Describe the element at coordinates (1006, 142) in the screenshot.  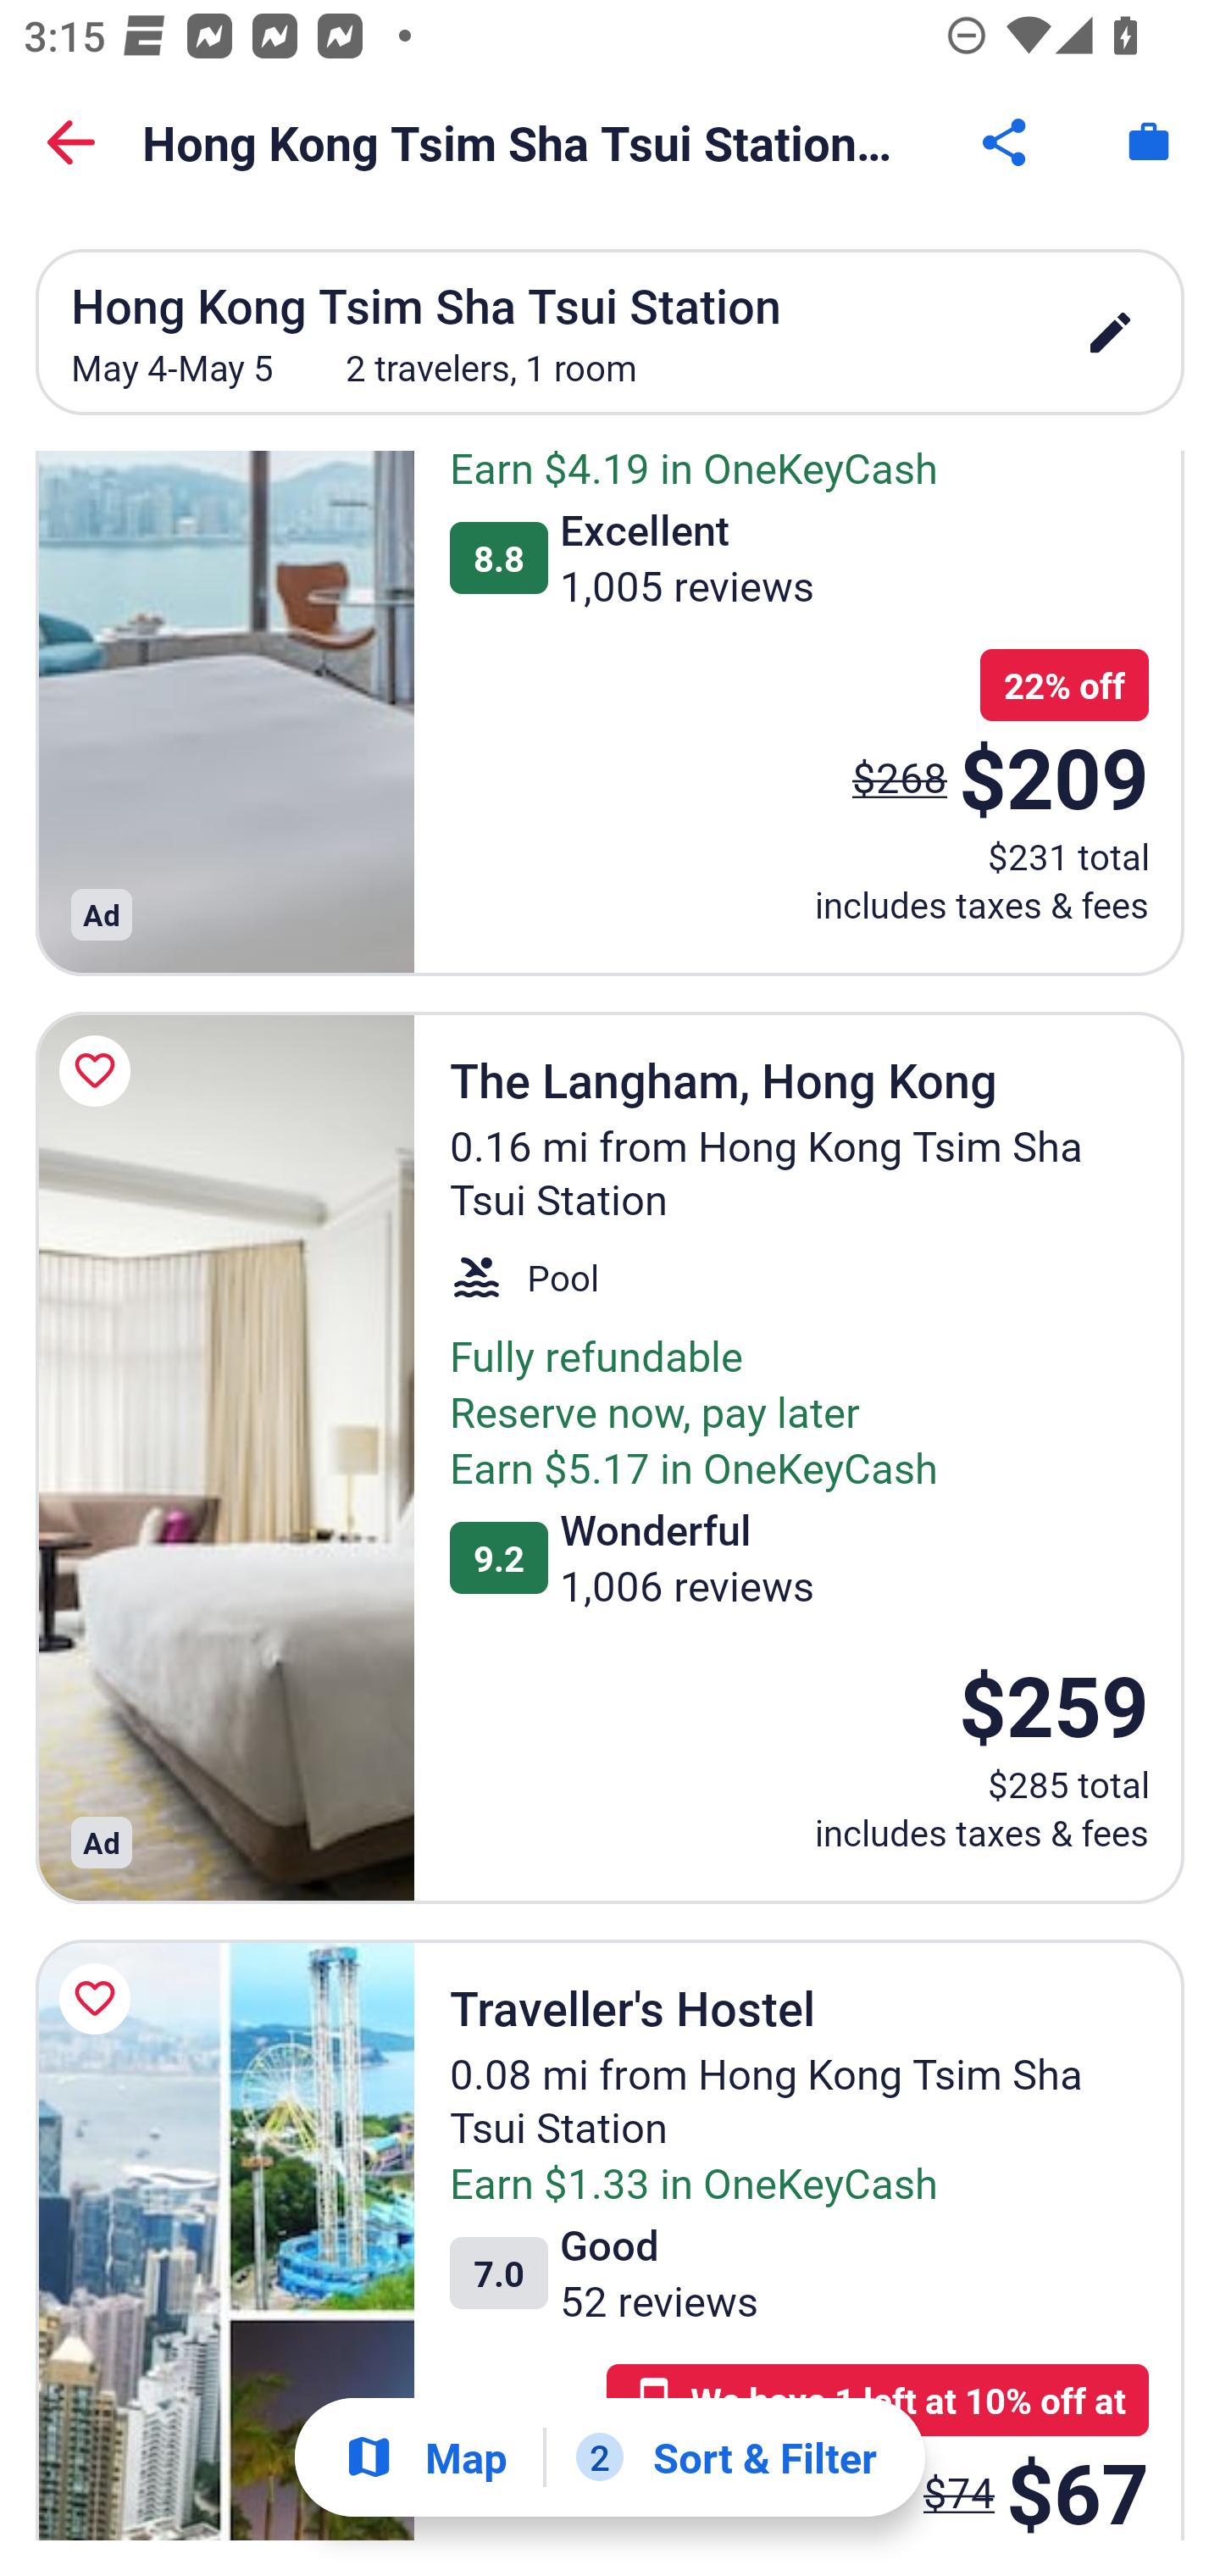
I see `Share Button` at that location.